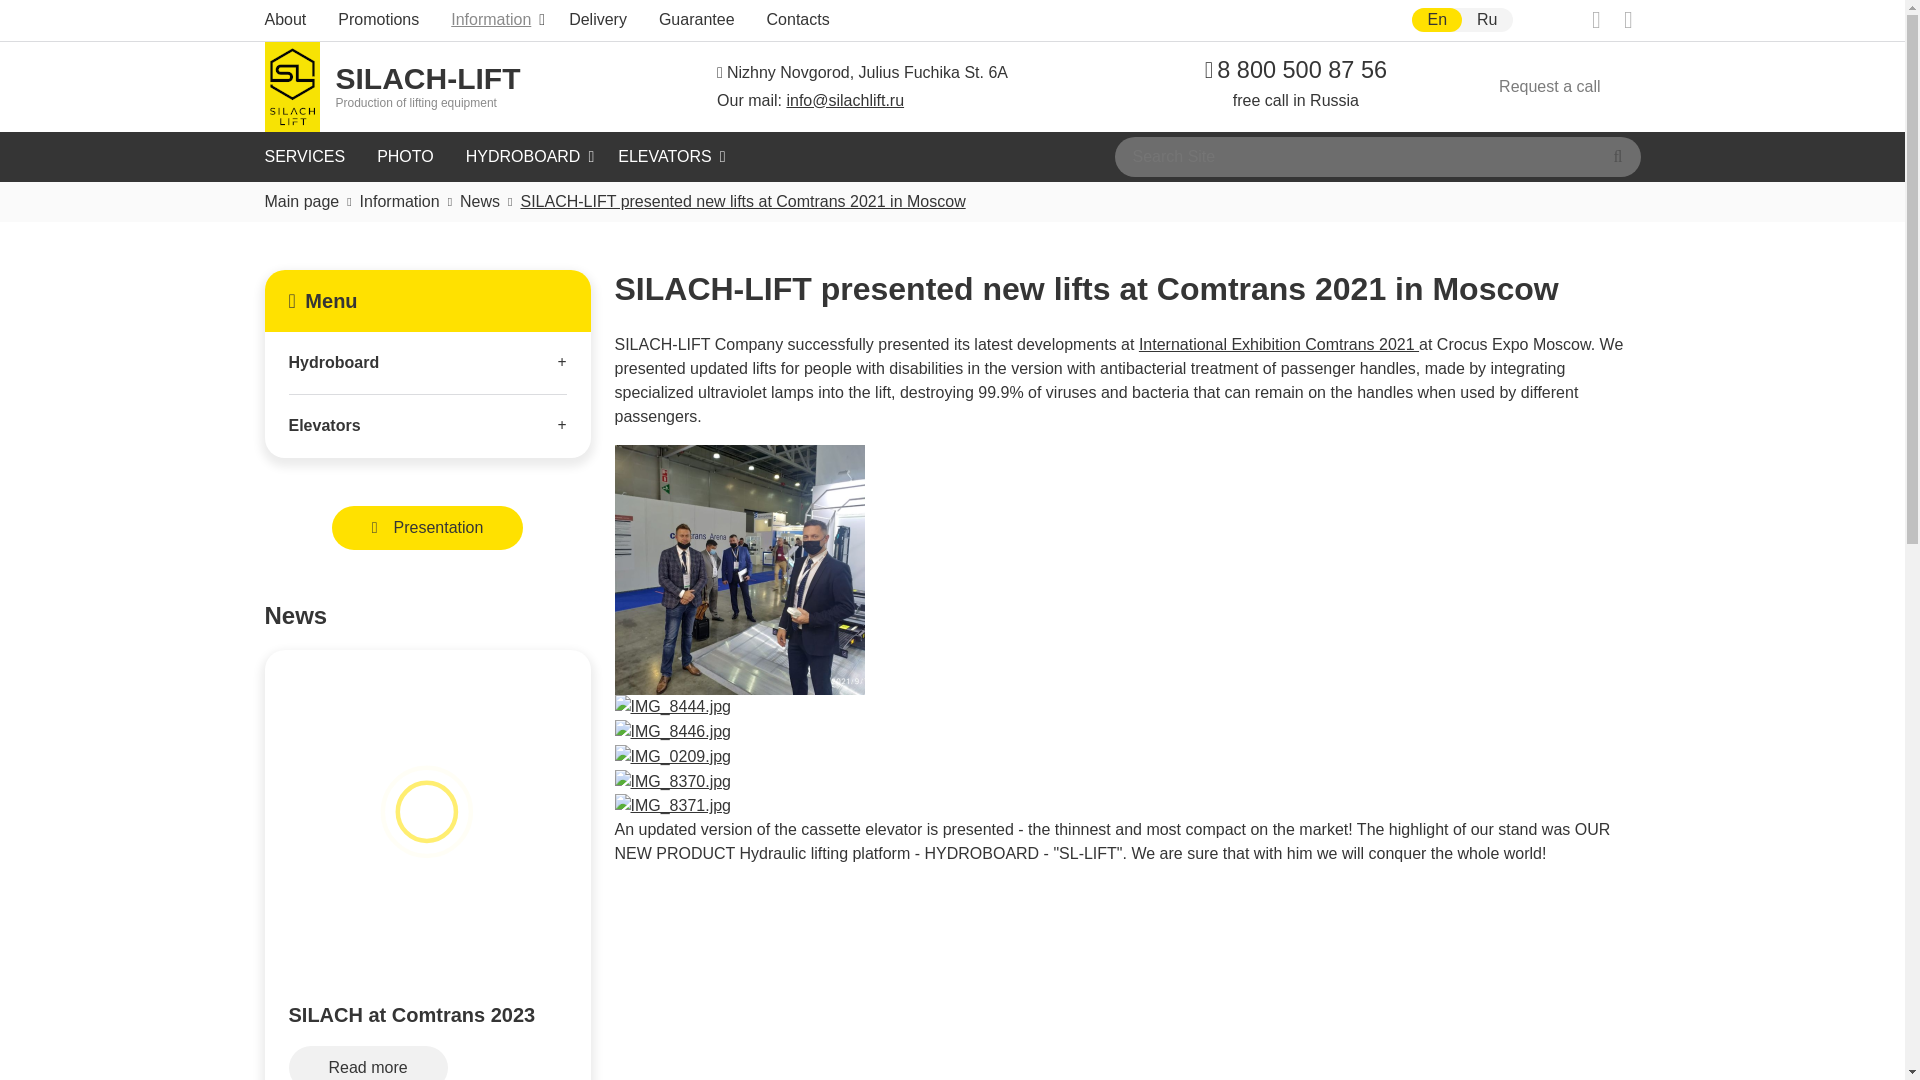  What do you see at coordinates (308, 158) in the screenshot?
I see `Delivery` at bounding box center [308, 158].